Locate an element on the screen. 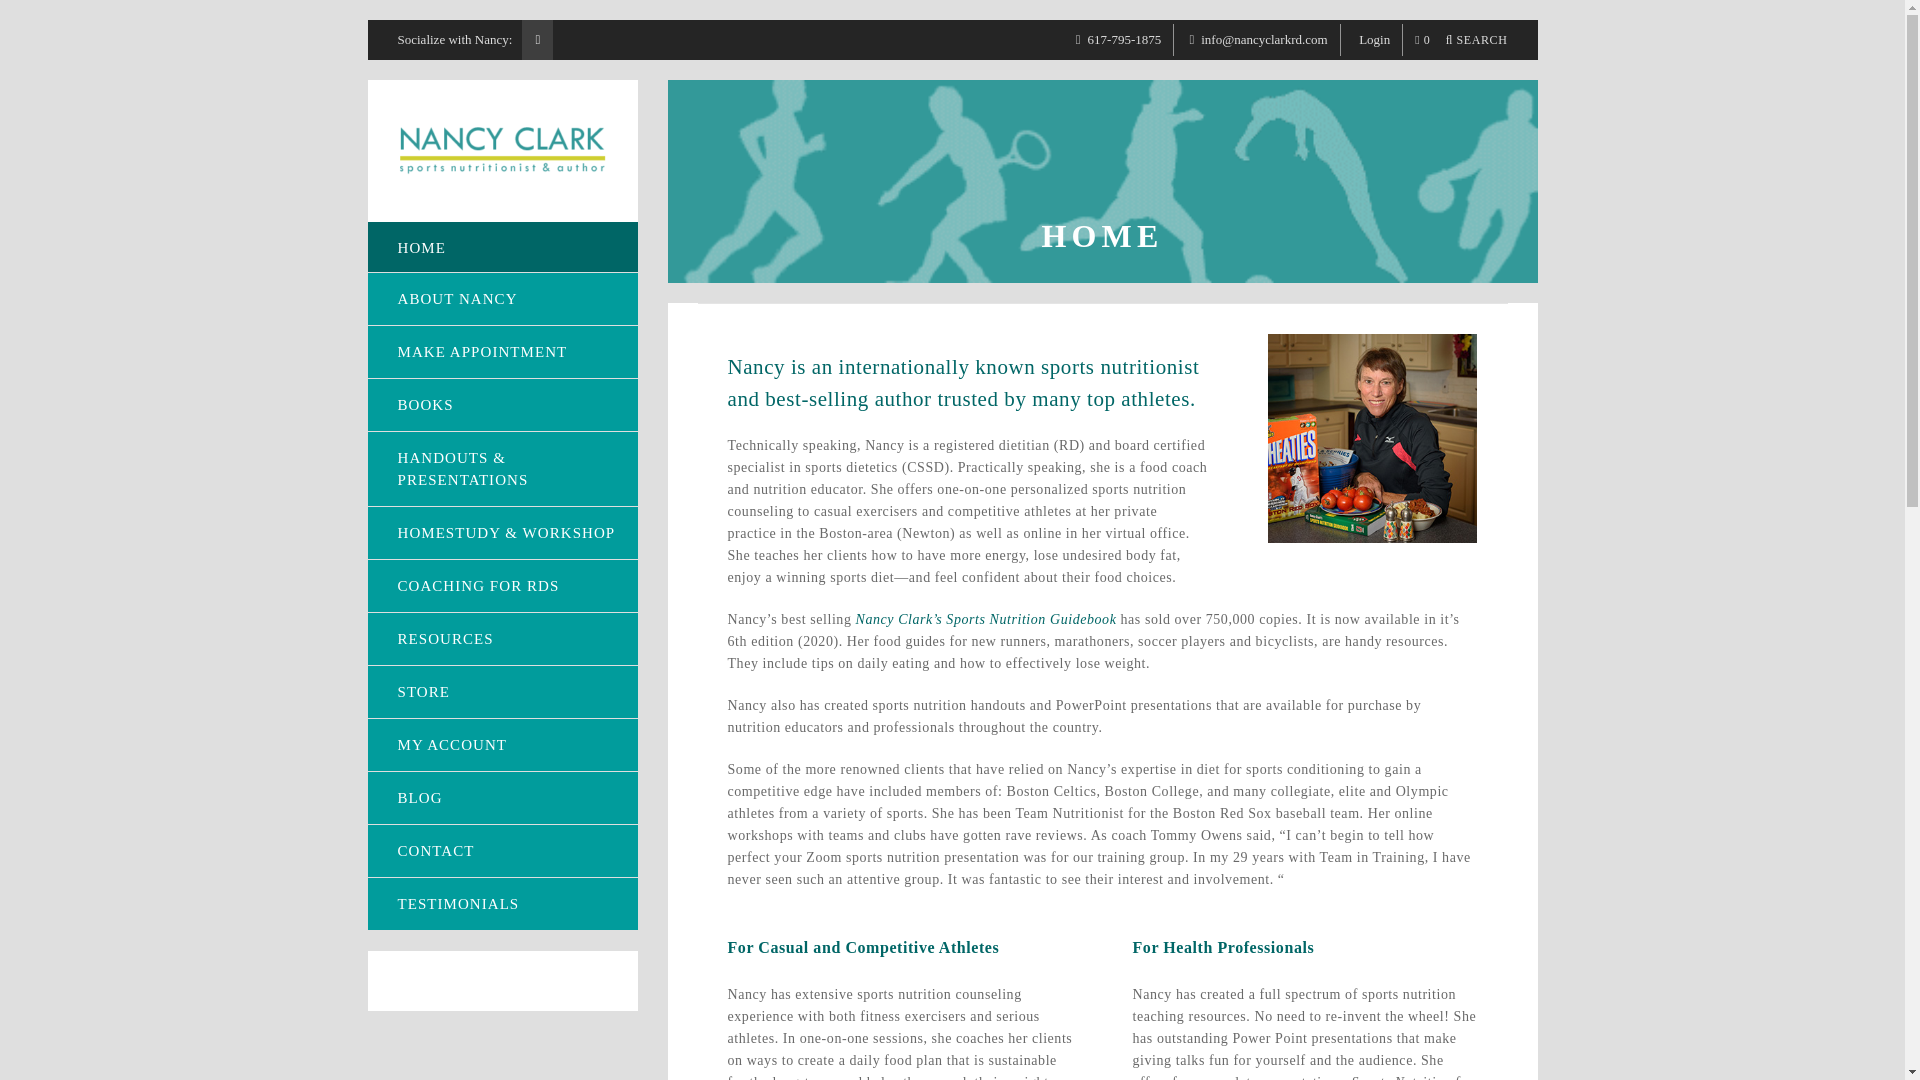 Image resolution: width=1920 pixels, height=1080 pixels. MAKE APPOINTMENT is located at coordinates (502, 352).